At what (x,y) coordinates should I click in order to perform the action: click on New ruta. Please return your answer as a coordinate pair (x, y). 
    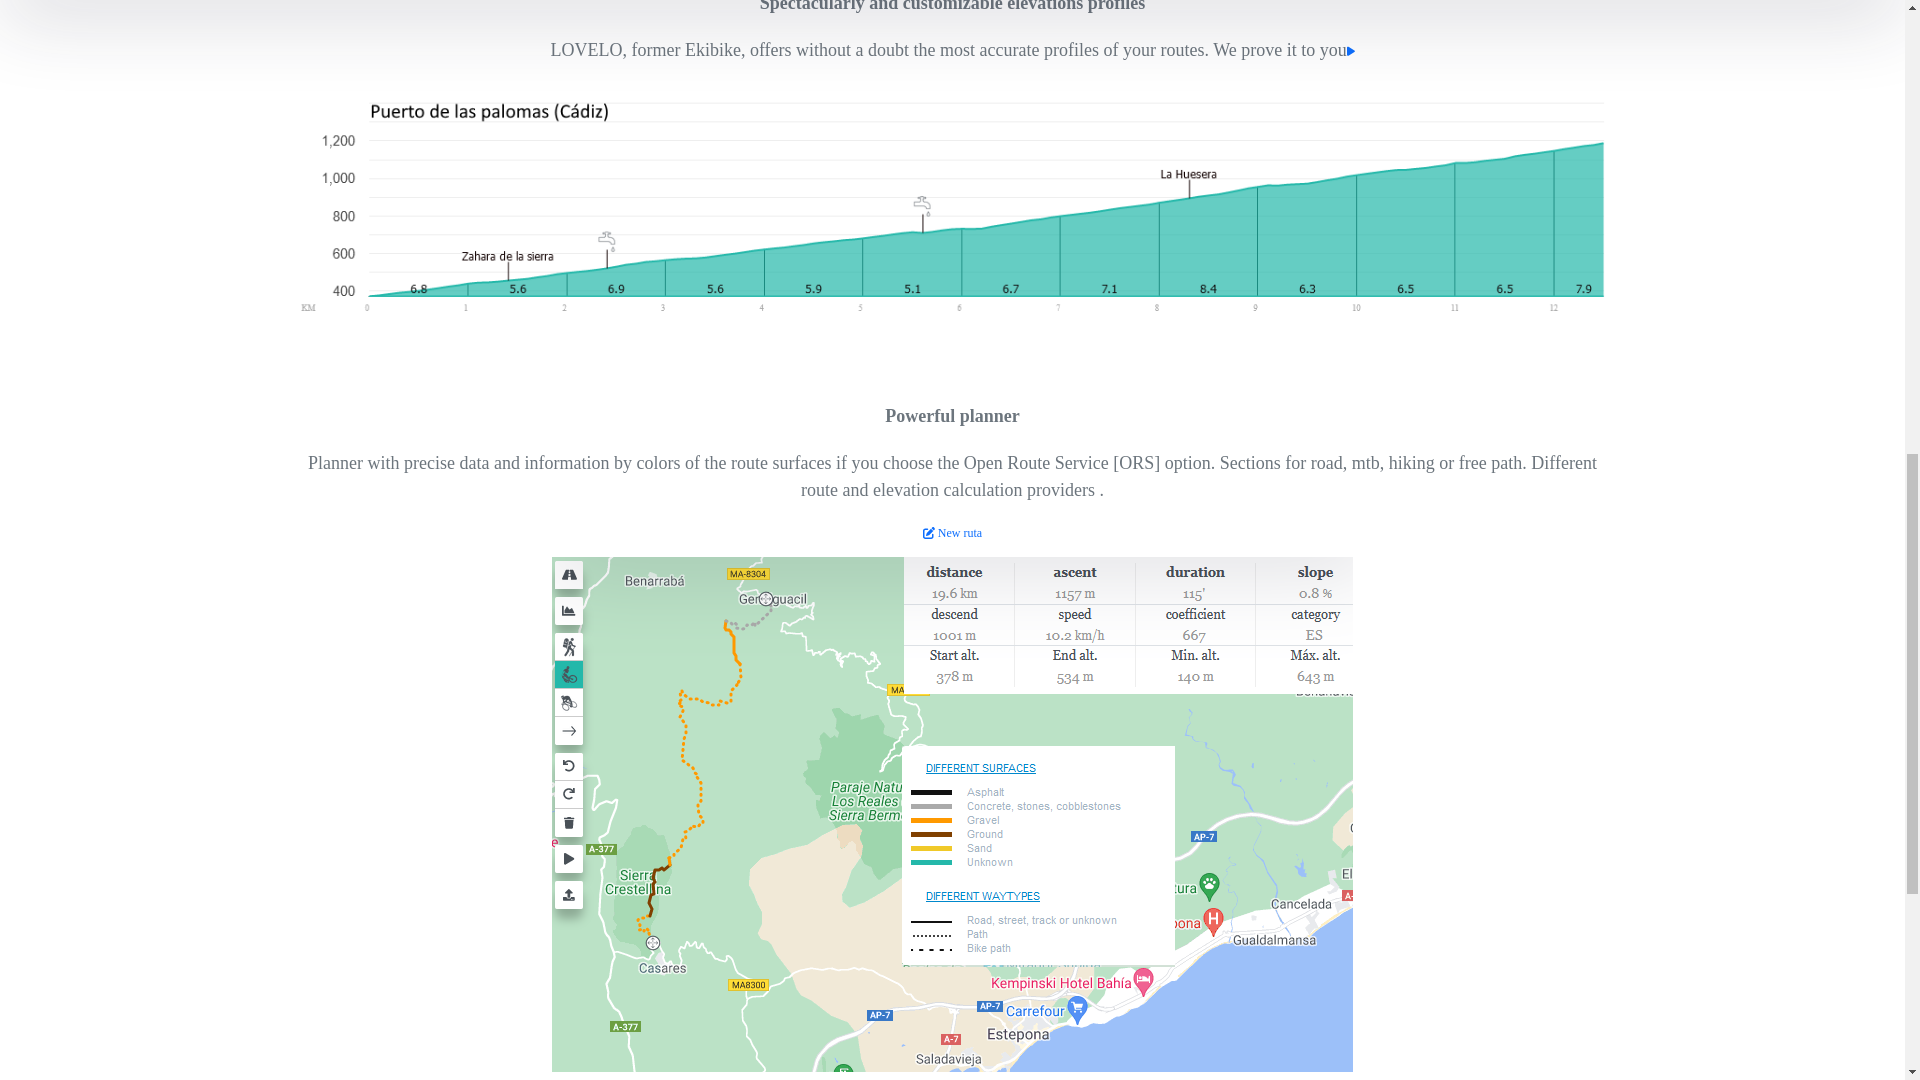
    Looking at the image, I should click on (952, 532).